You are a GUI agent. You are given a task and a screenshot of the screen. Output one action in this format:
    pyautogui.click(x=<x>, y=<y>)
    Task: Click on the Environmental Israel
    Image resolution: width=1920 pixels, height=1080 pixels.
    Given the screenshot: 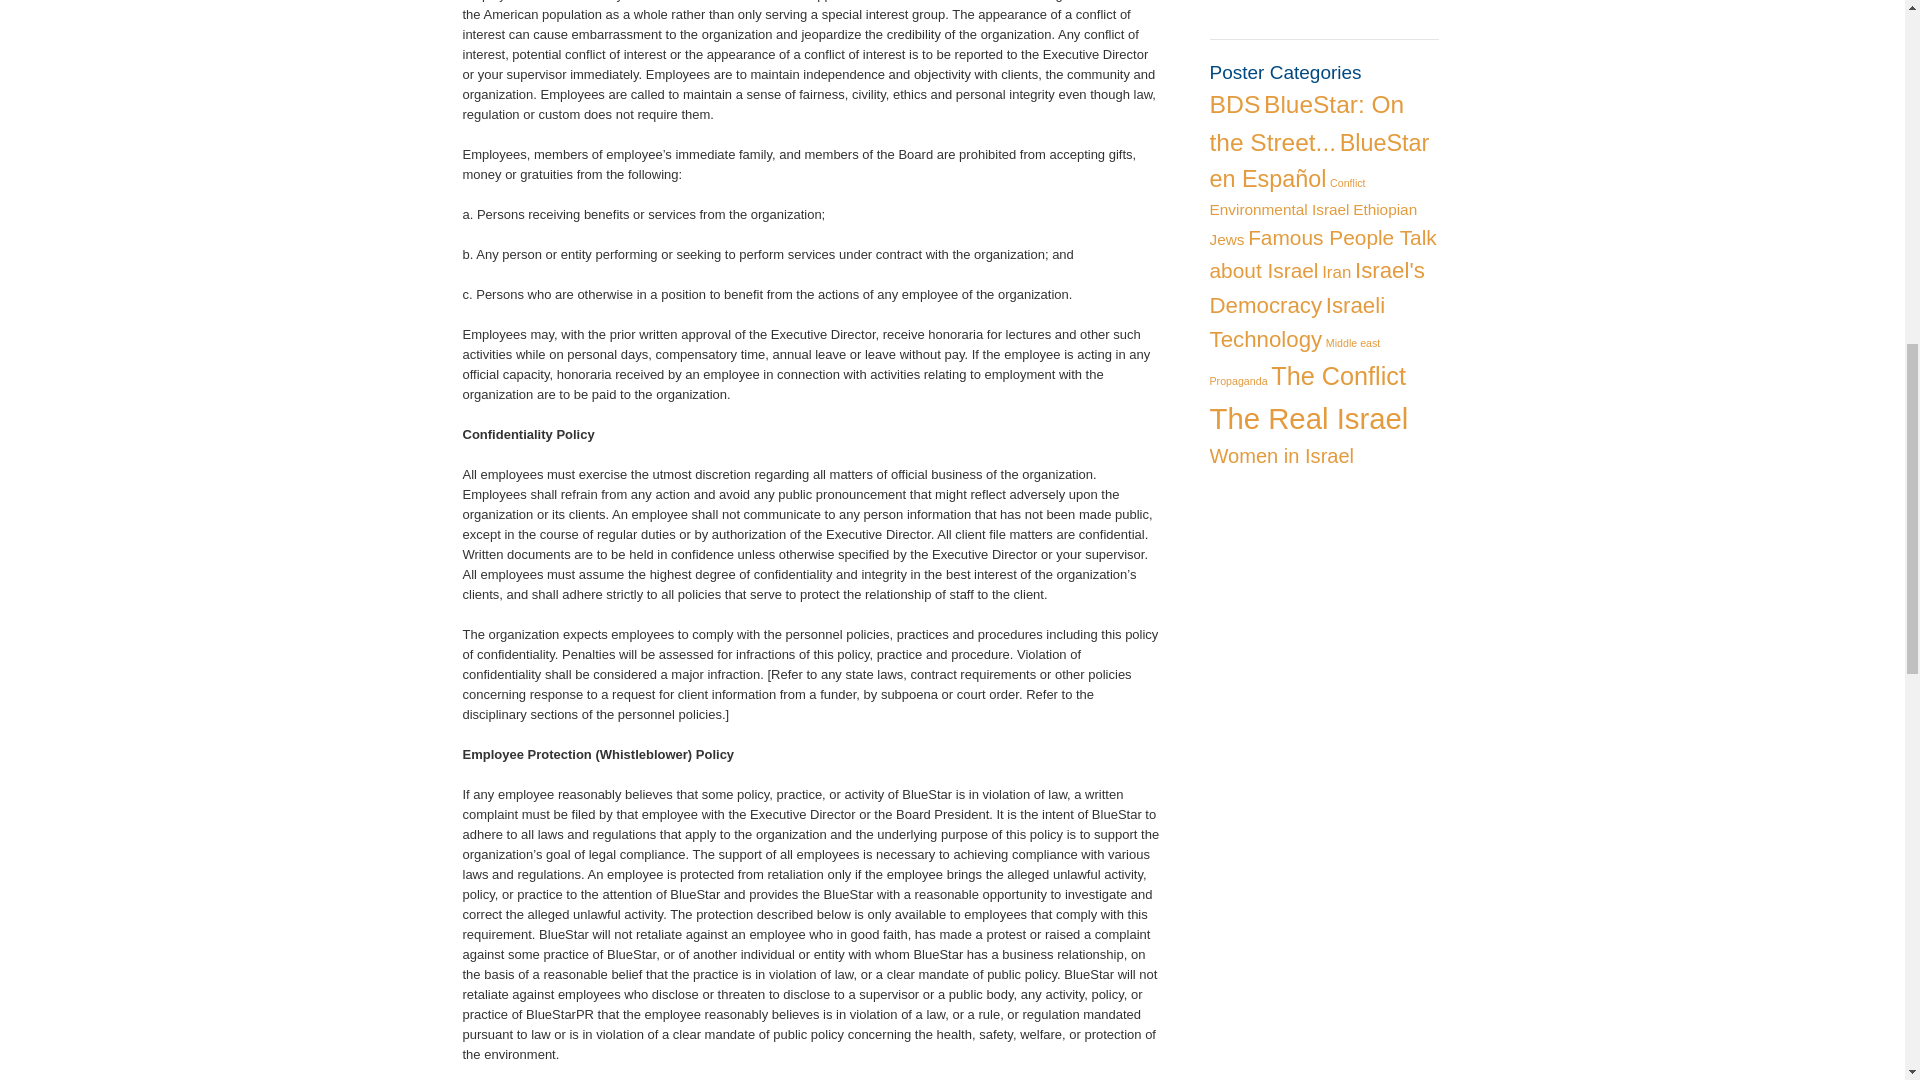 What is the action you would take?
    pyautogui.click(x=1279, y=209)
    